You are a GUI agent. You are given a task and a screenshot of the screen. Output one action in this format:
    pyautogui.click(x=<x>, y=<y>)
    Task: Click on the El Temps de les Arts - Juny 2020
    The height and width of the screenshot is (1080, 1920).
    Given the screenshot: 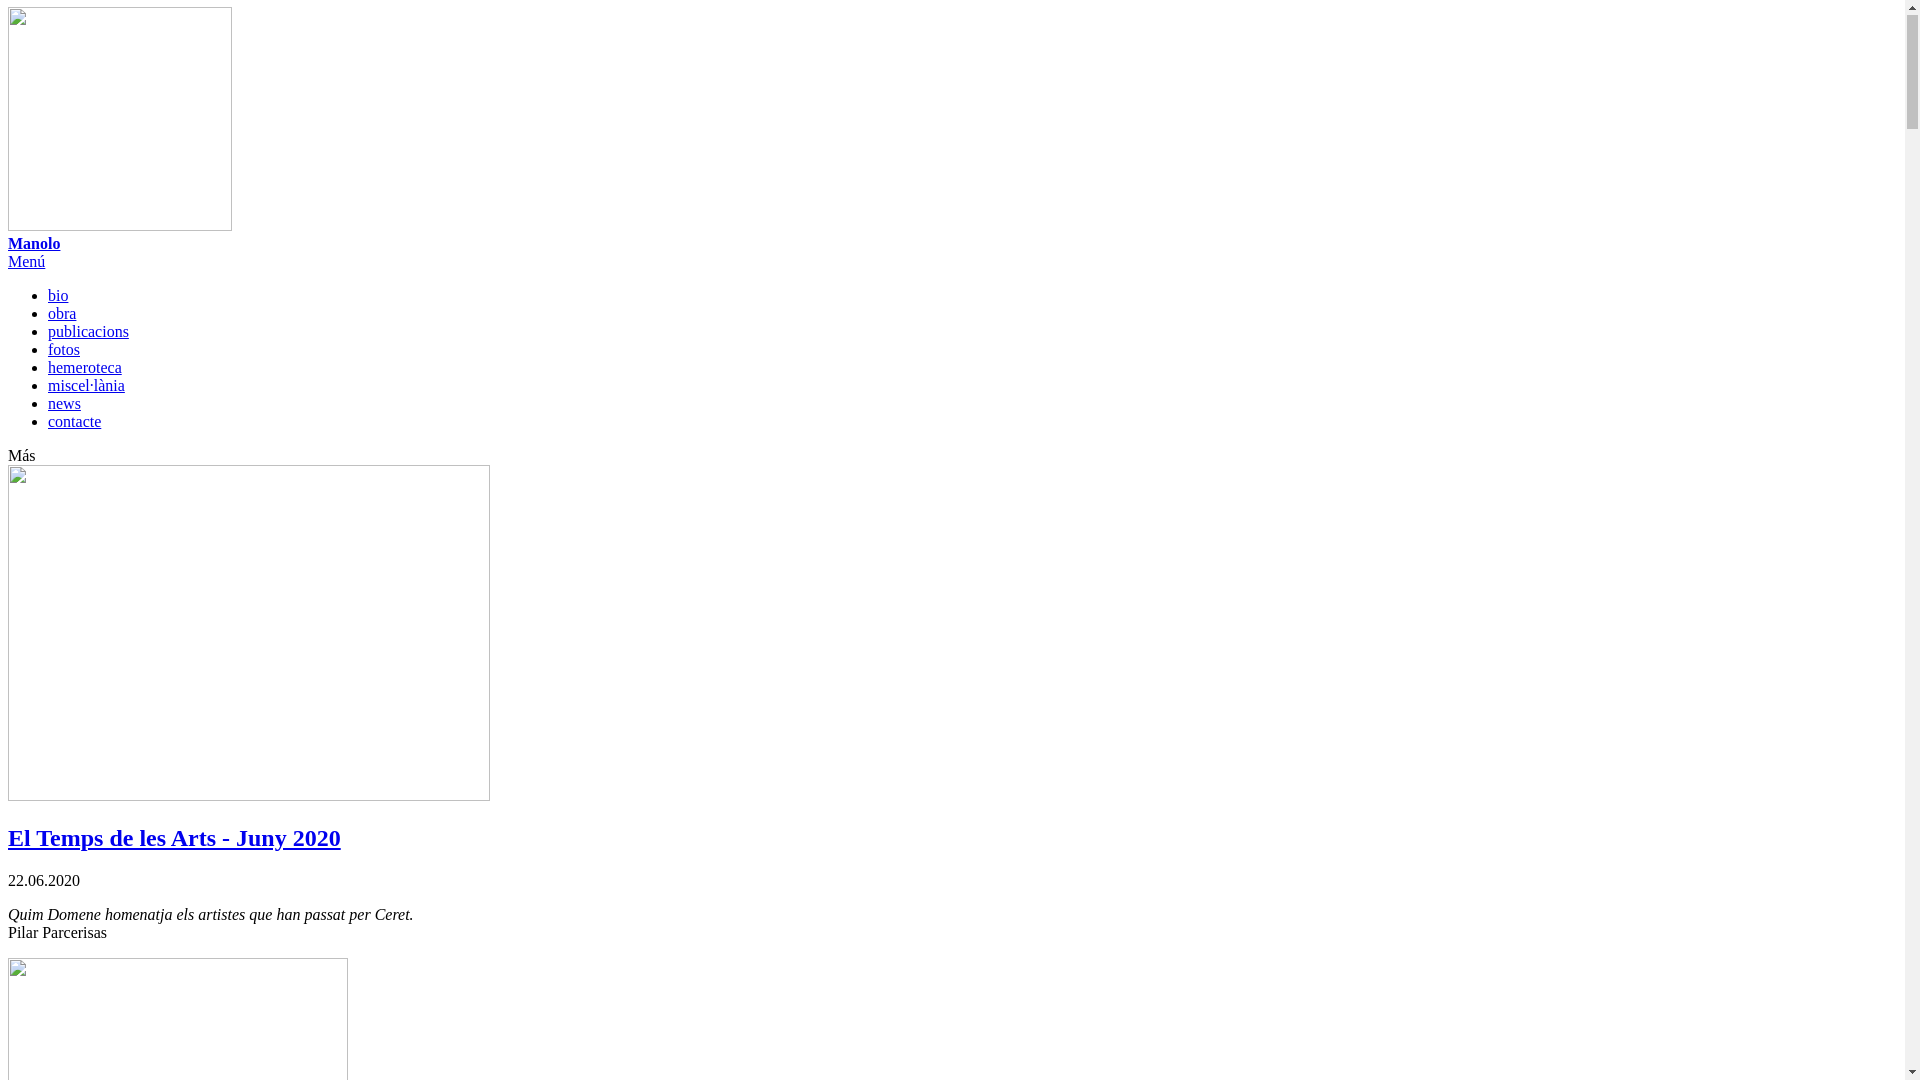 What is the action you would take?
    pyautogui.click(x=952, y=840)
    